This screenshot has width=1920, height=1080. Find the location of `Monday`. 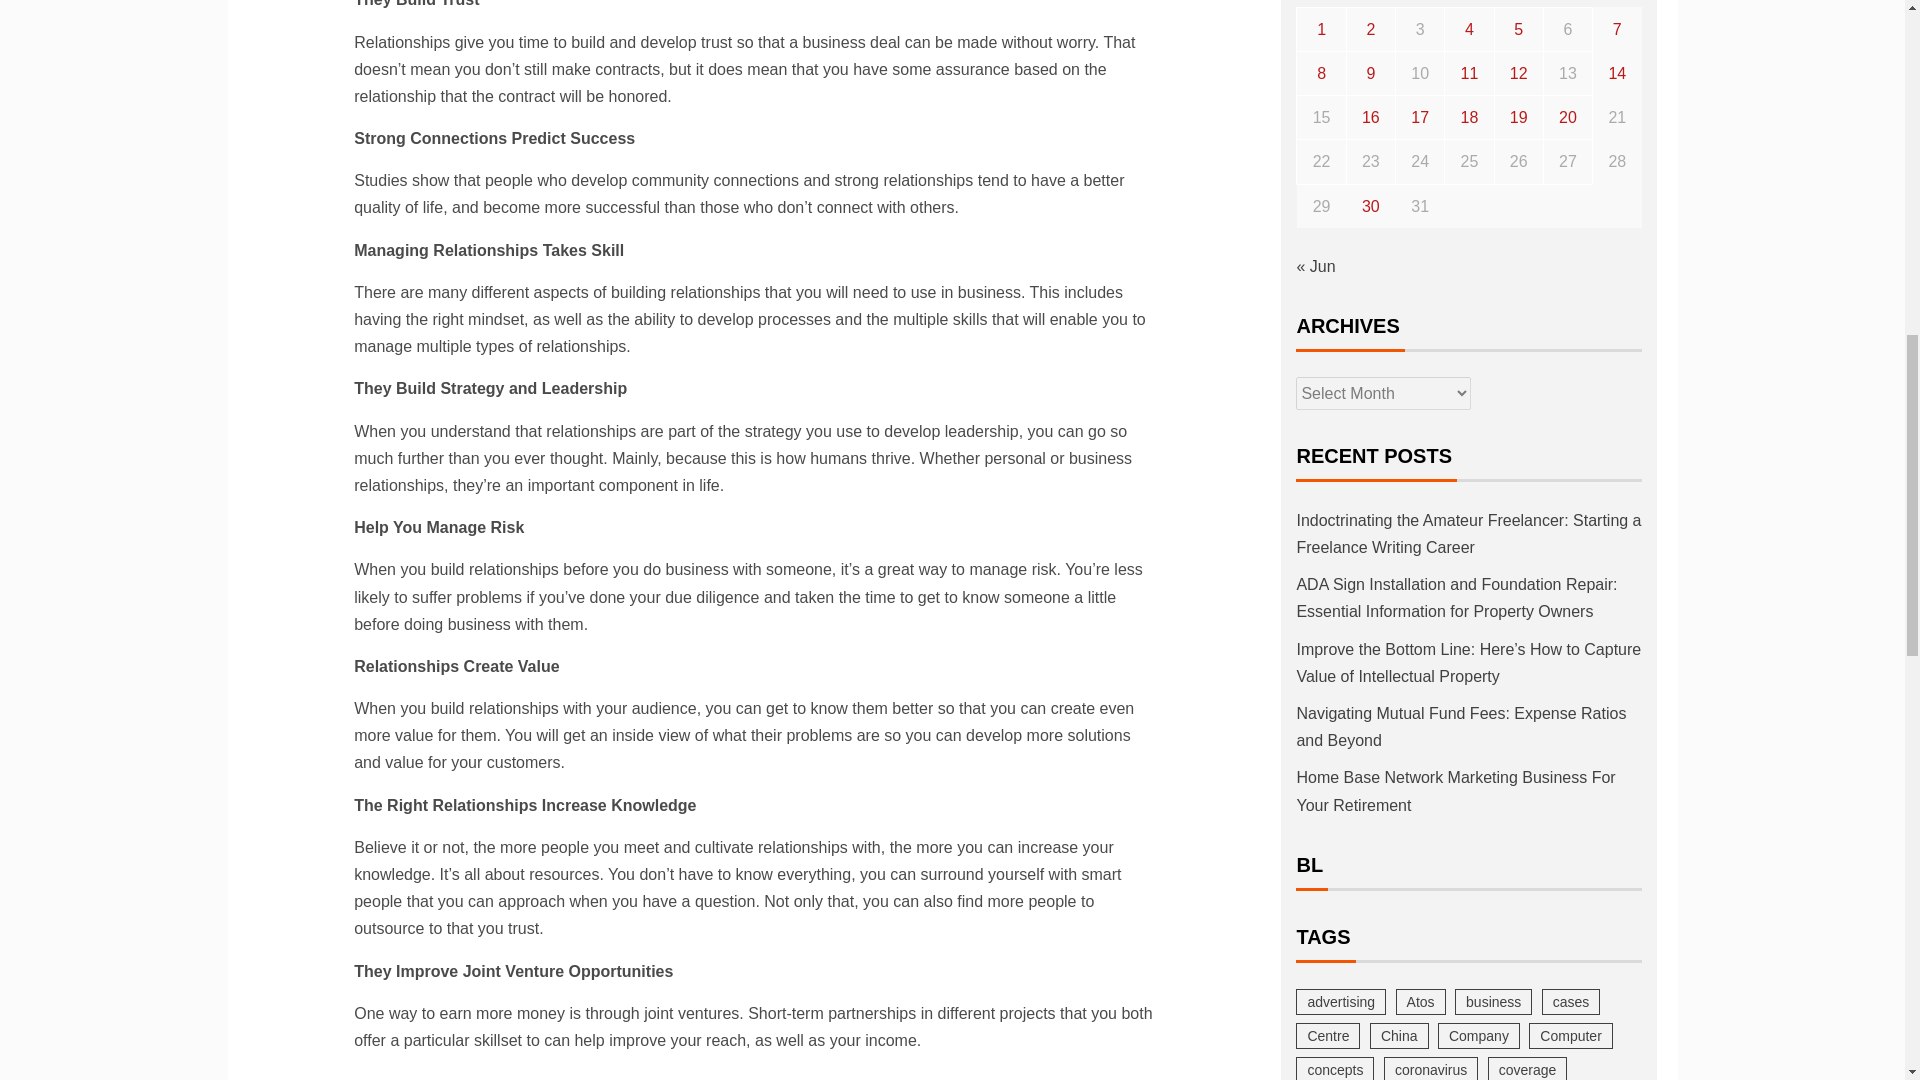

Monday is located at coordinates (1321, 3).